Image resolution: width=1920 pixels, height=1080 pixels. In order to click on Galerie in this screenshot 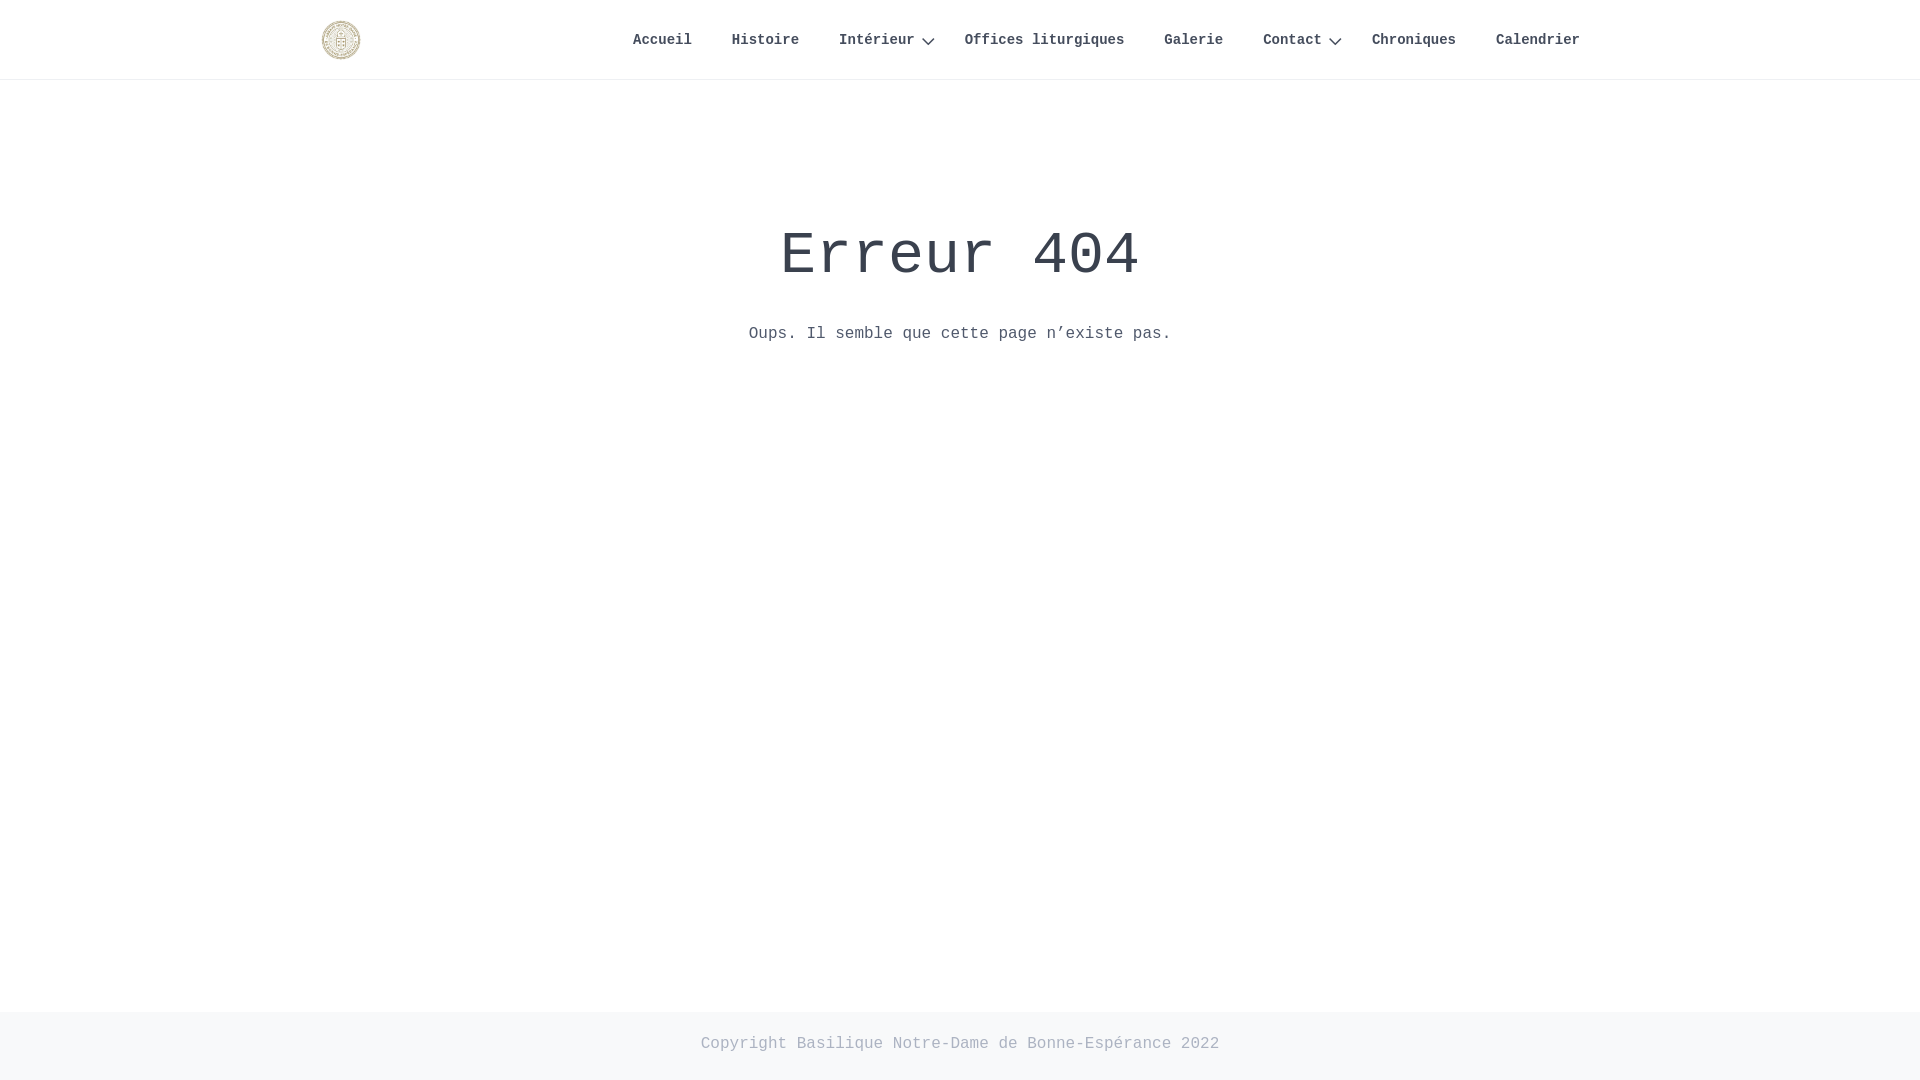, I will do `click(1194, 40)`.